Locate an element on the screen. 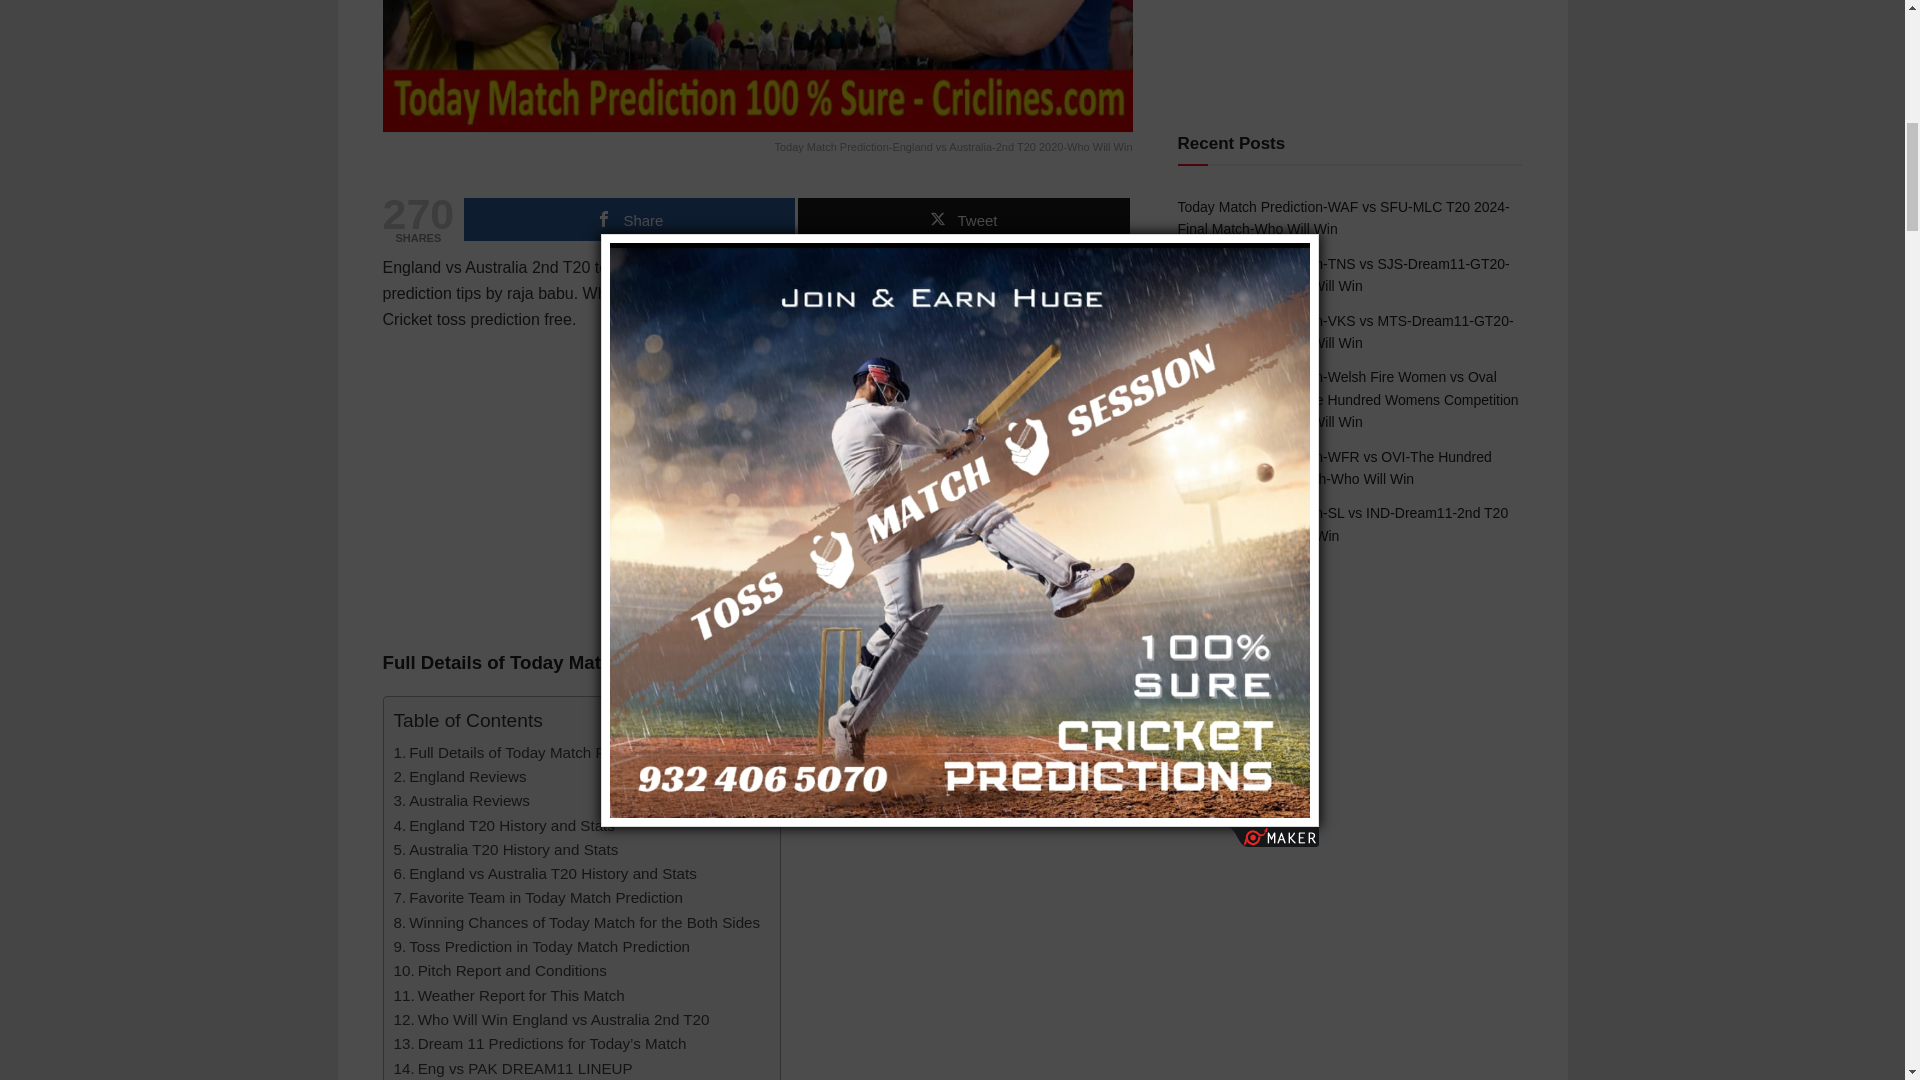  England Reviews is located at coordinates (460, 776).